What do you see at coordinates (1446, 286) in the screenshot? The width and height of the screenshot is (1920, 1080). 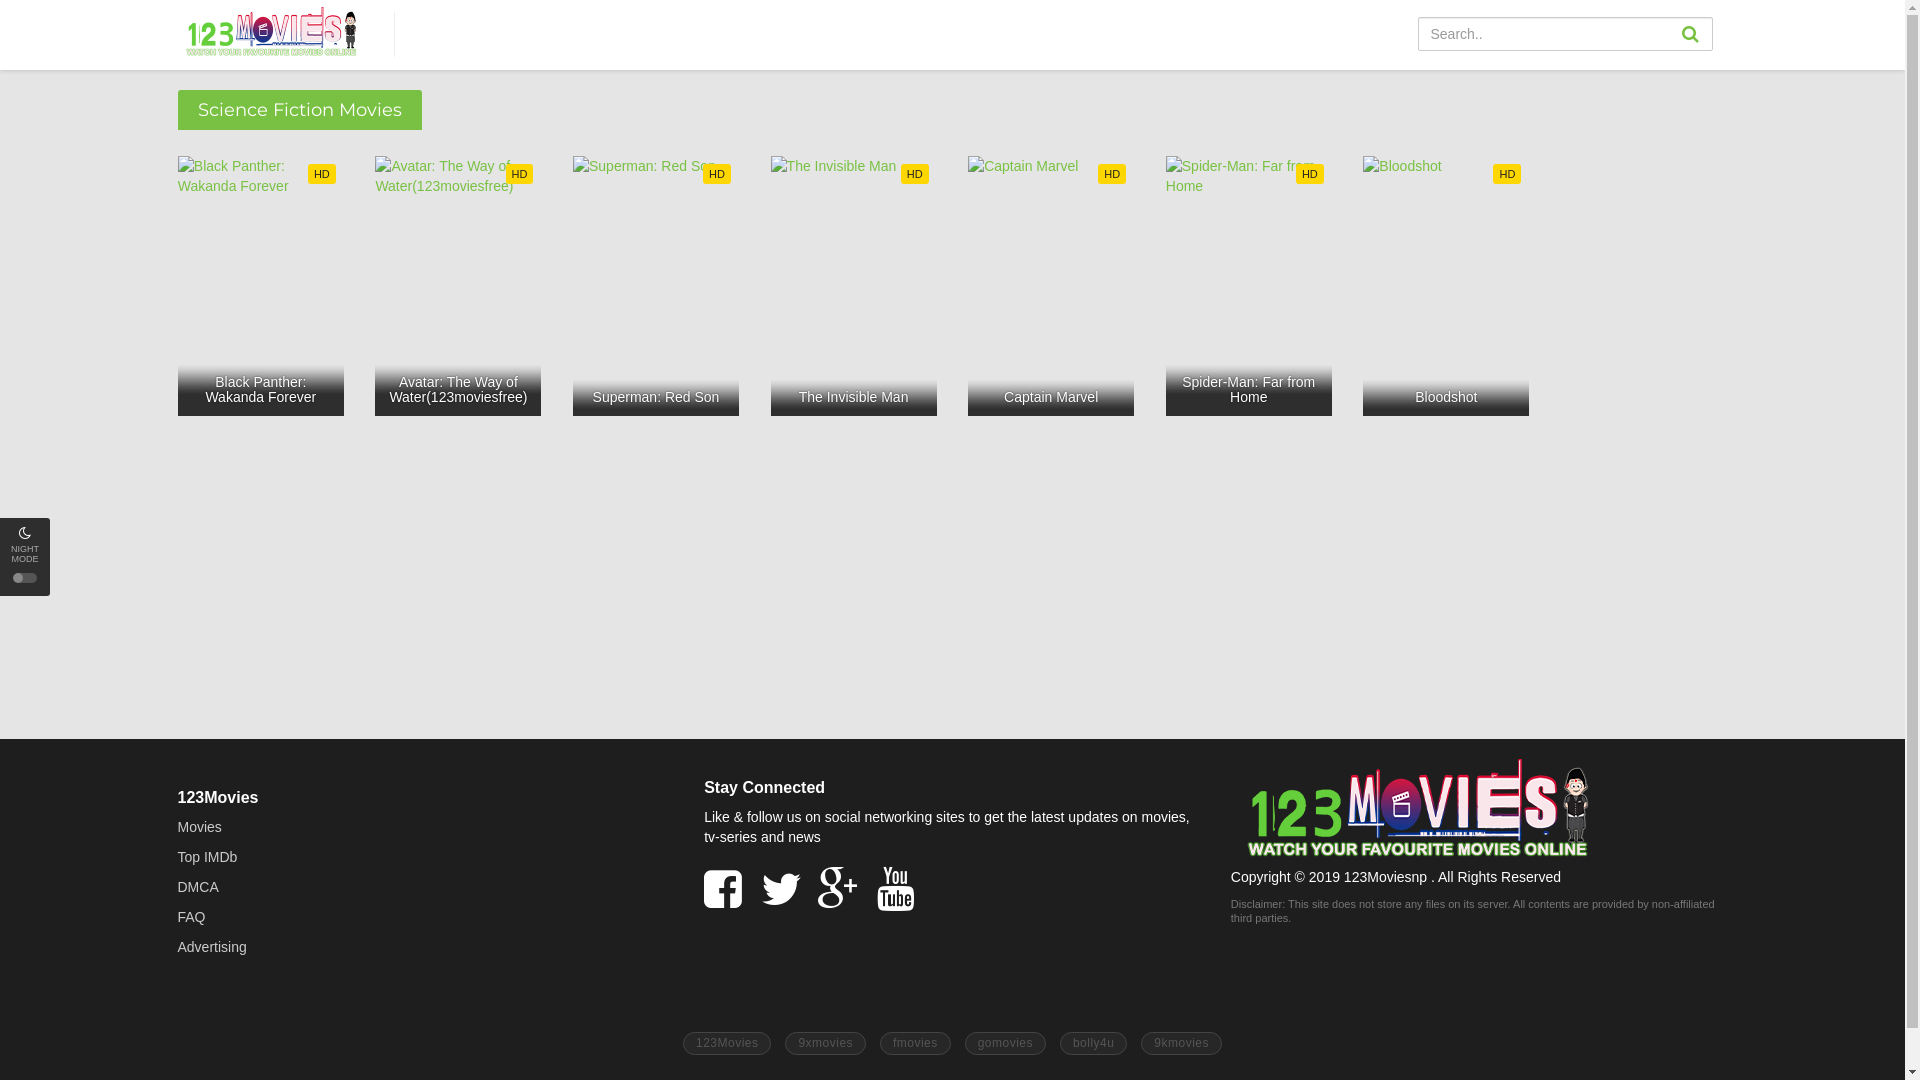 I see `HD
Bloodshot` at bounding box center [1446, 286].